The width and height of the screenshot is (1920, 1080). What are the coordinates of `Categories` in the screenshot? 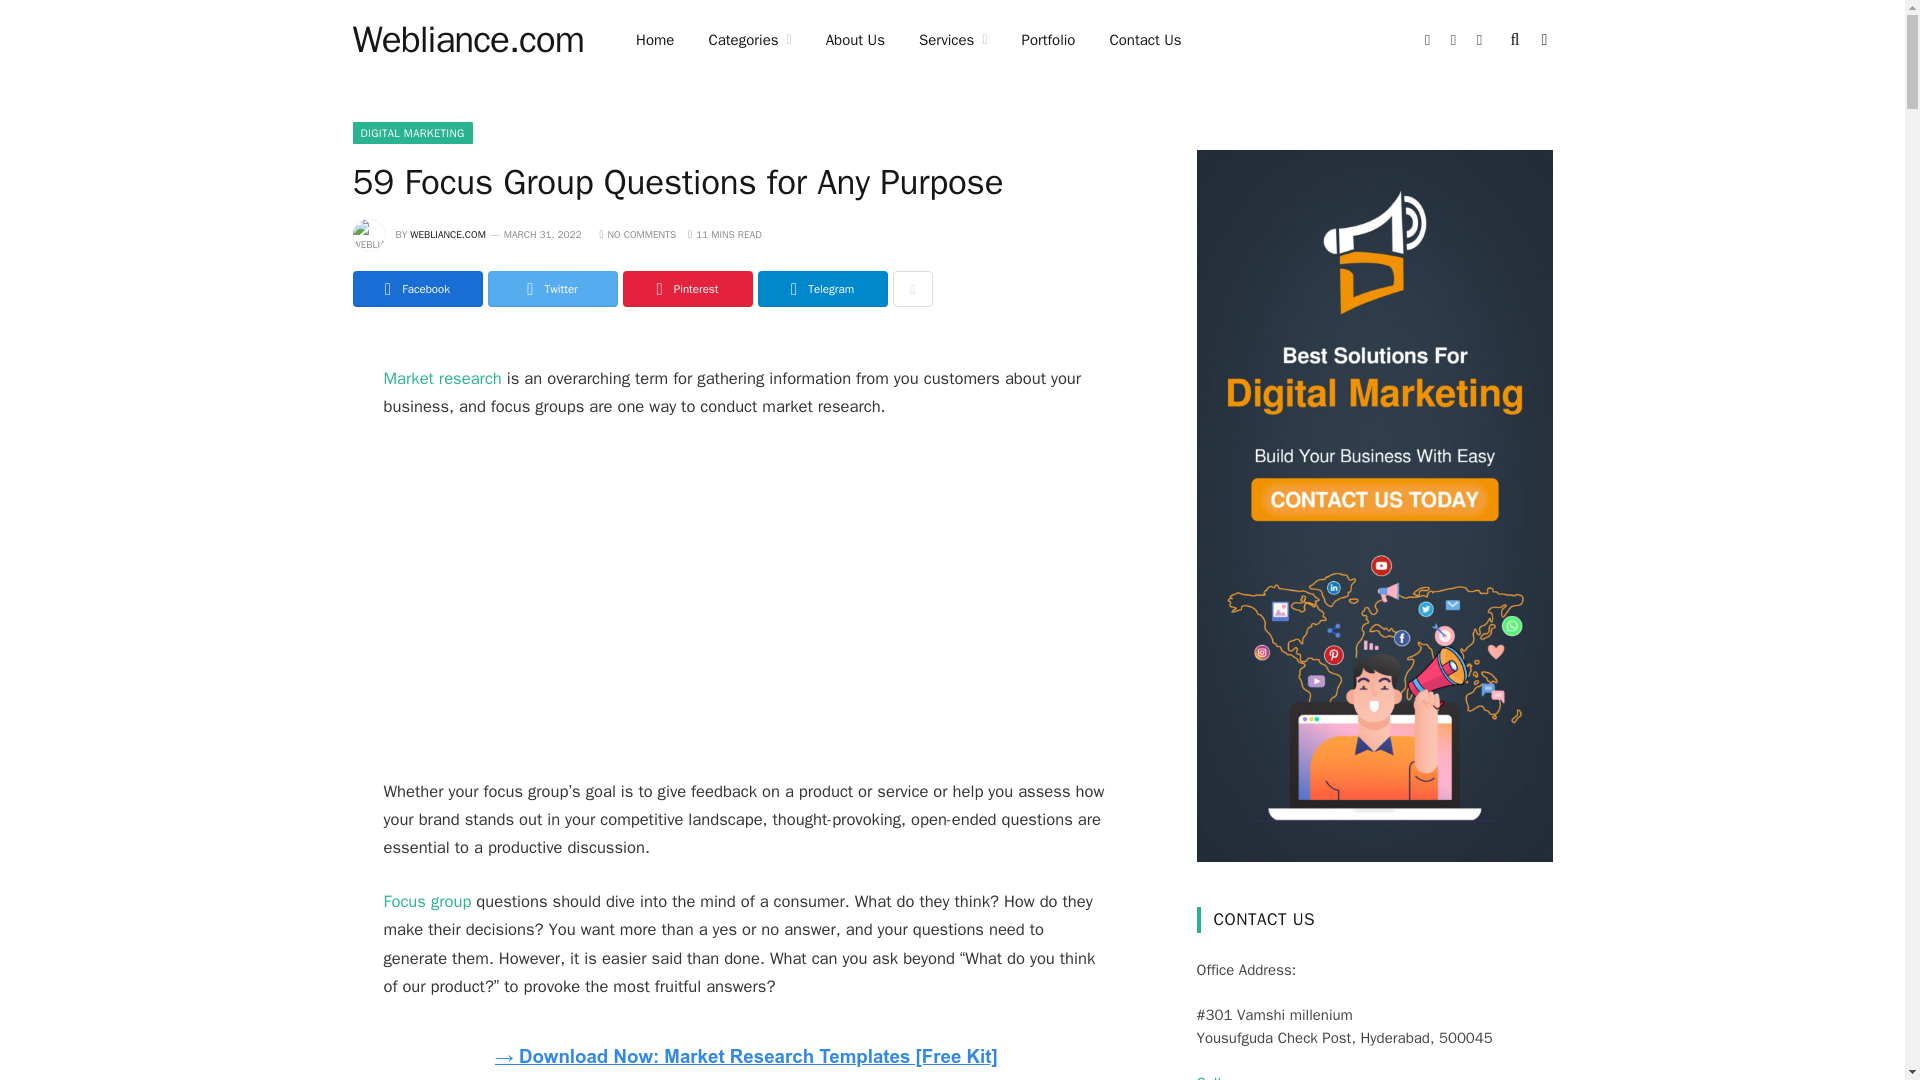 It's located at (750, 40).